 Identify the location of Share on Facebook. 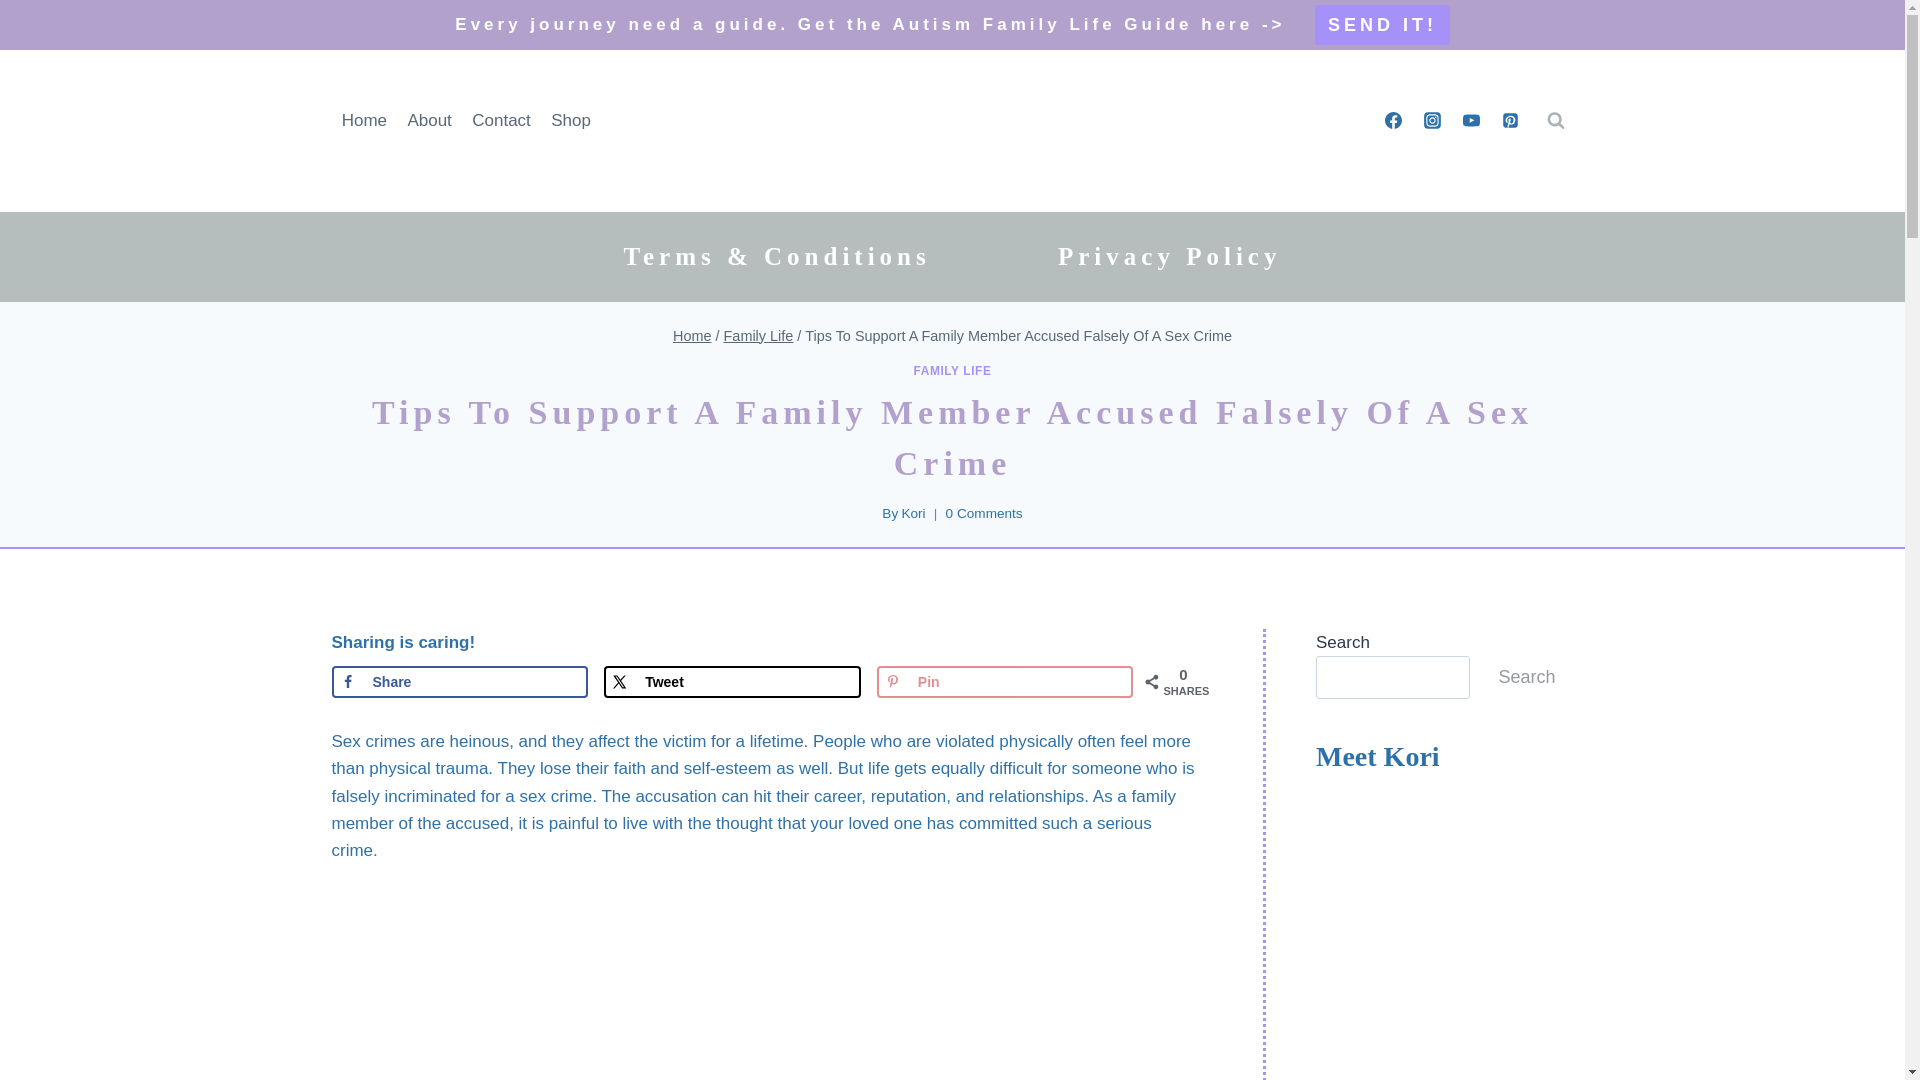
(460, 682).